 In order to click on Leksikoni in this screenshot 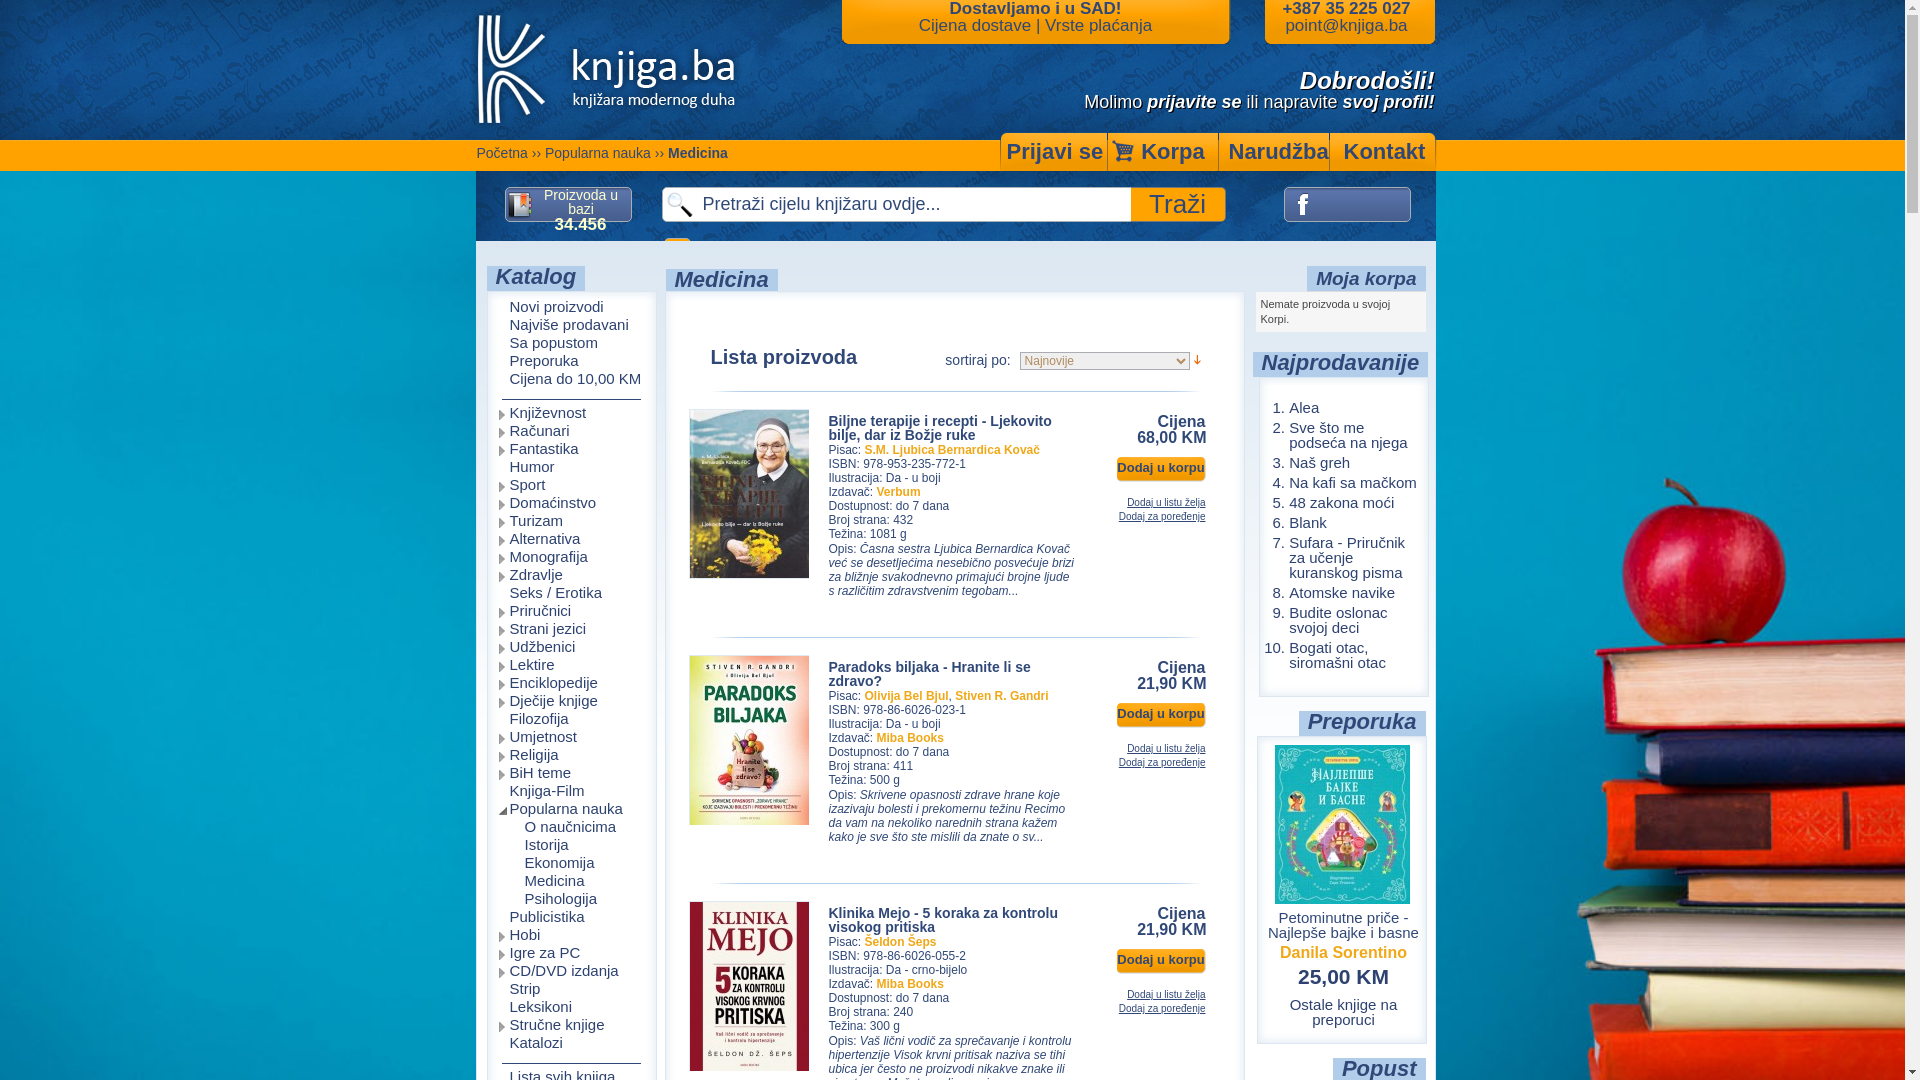, I will do `click(572, 1008)`.